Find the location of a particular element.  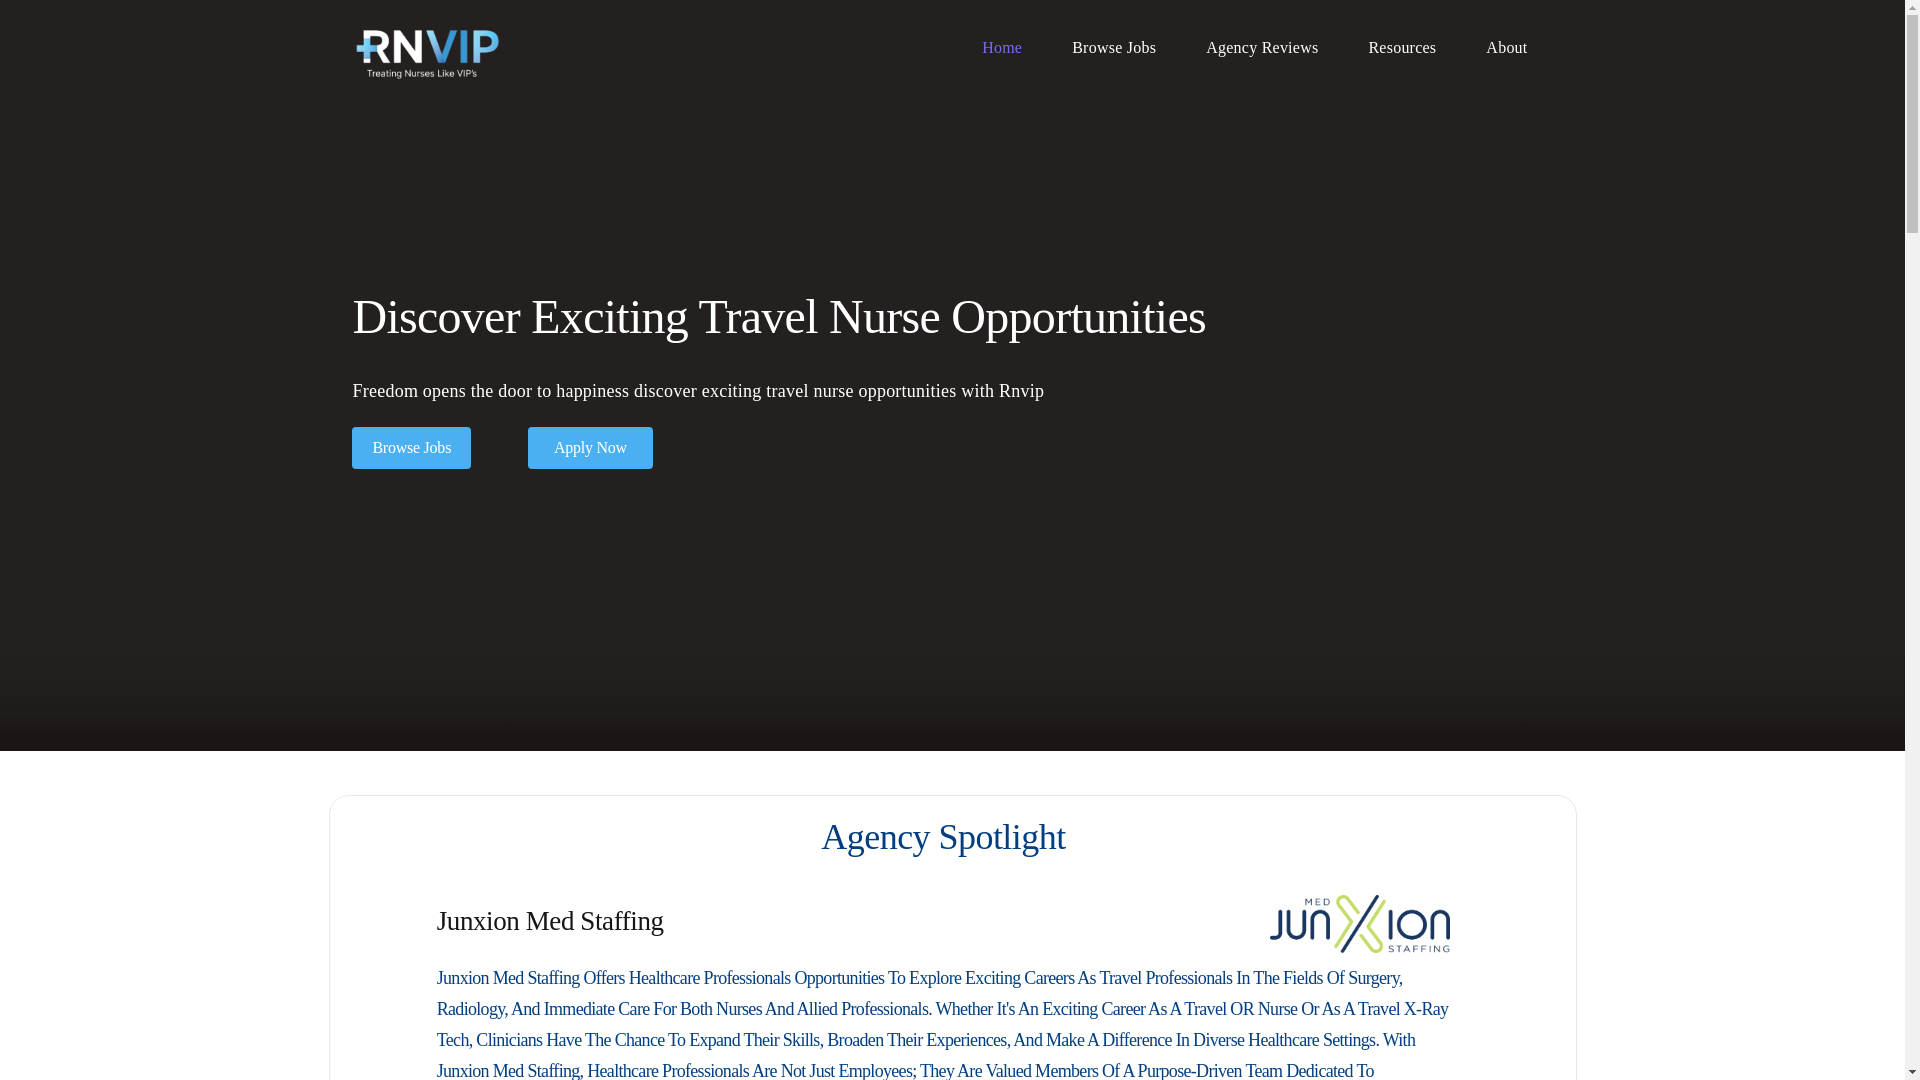

Apply Now is located at coordinates (590, 447).